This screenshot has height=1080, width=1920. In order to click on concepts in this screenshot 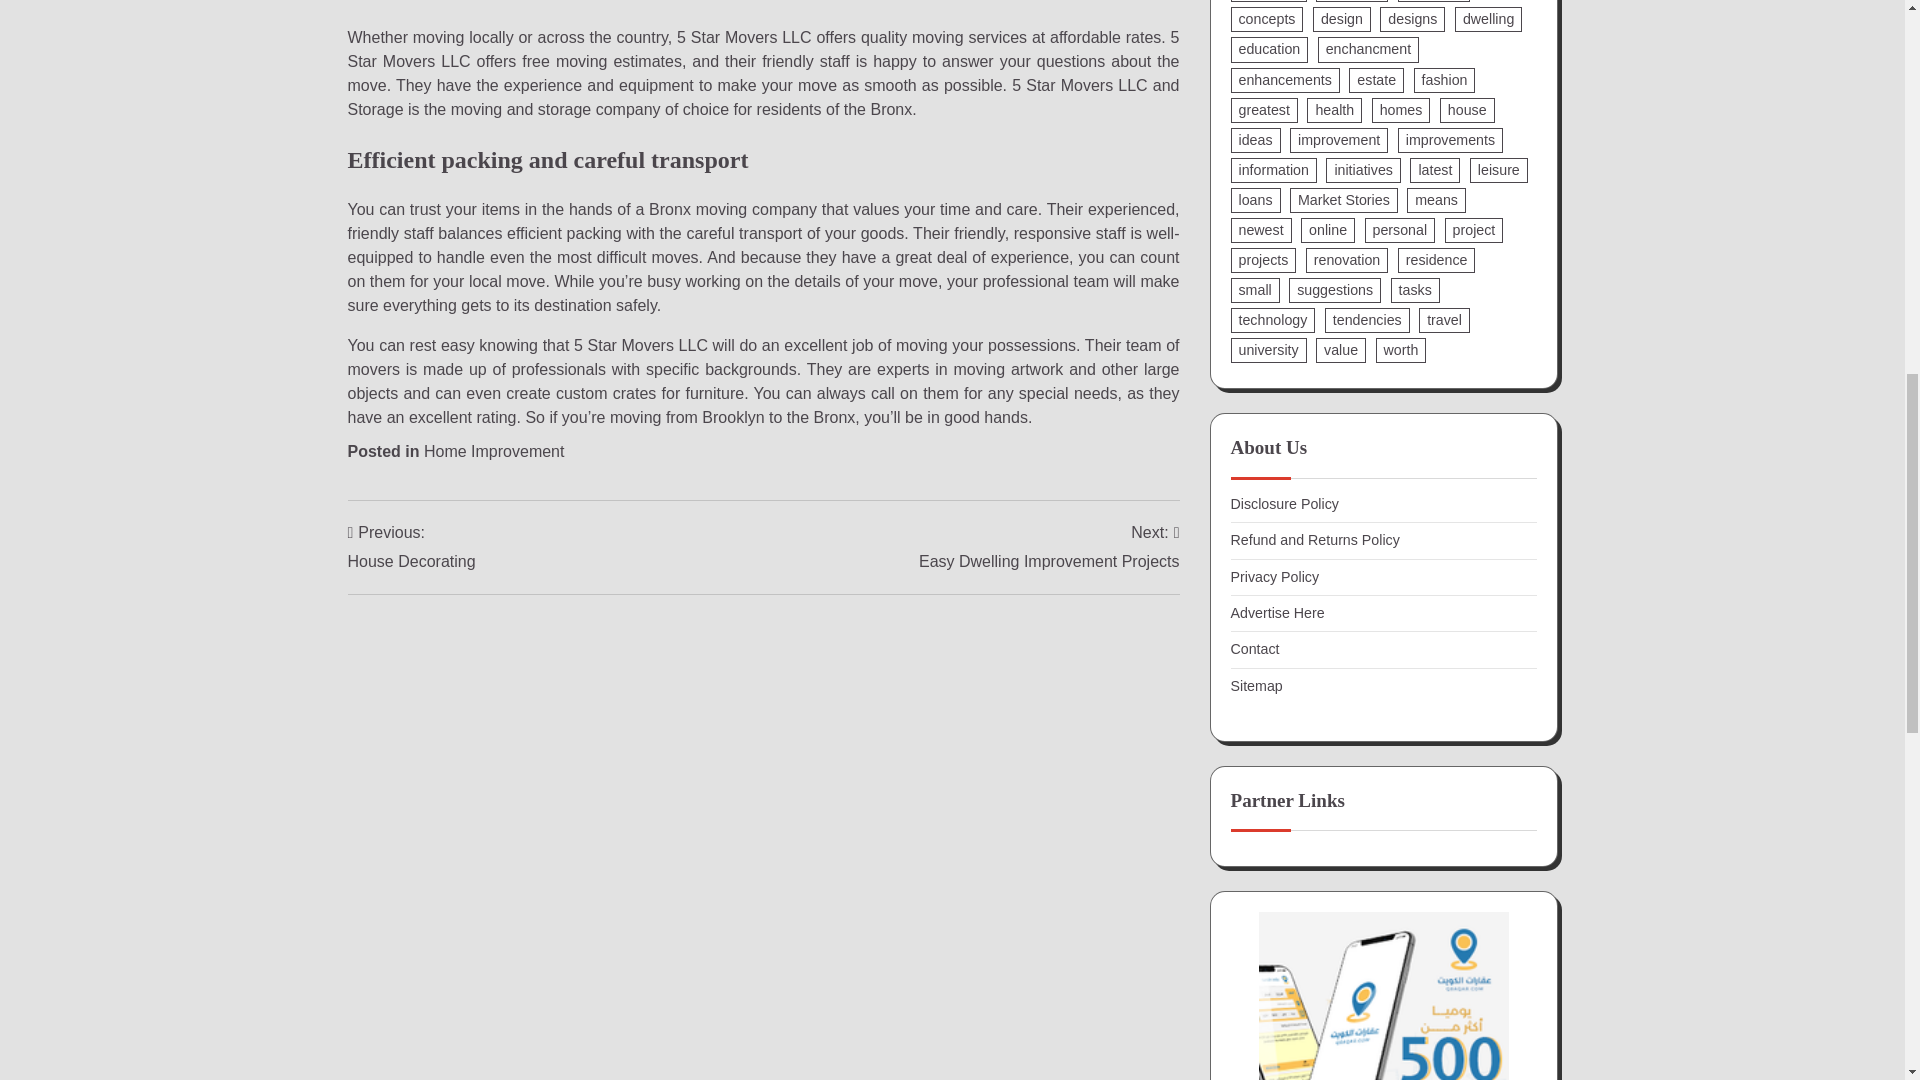, I will do `click(1266, 19)`.